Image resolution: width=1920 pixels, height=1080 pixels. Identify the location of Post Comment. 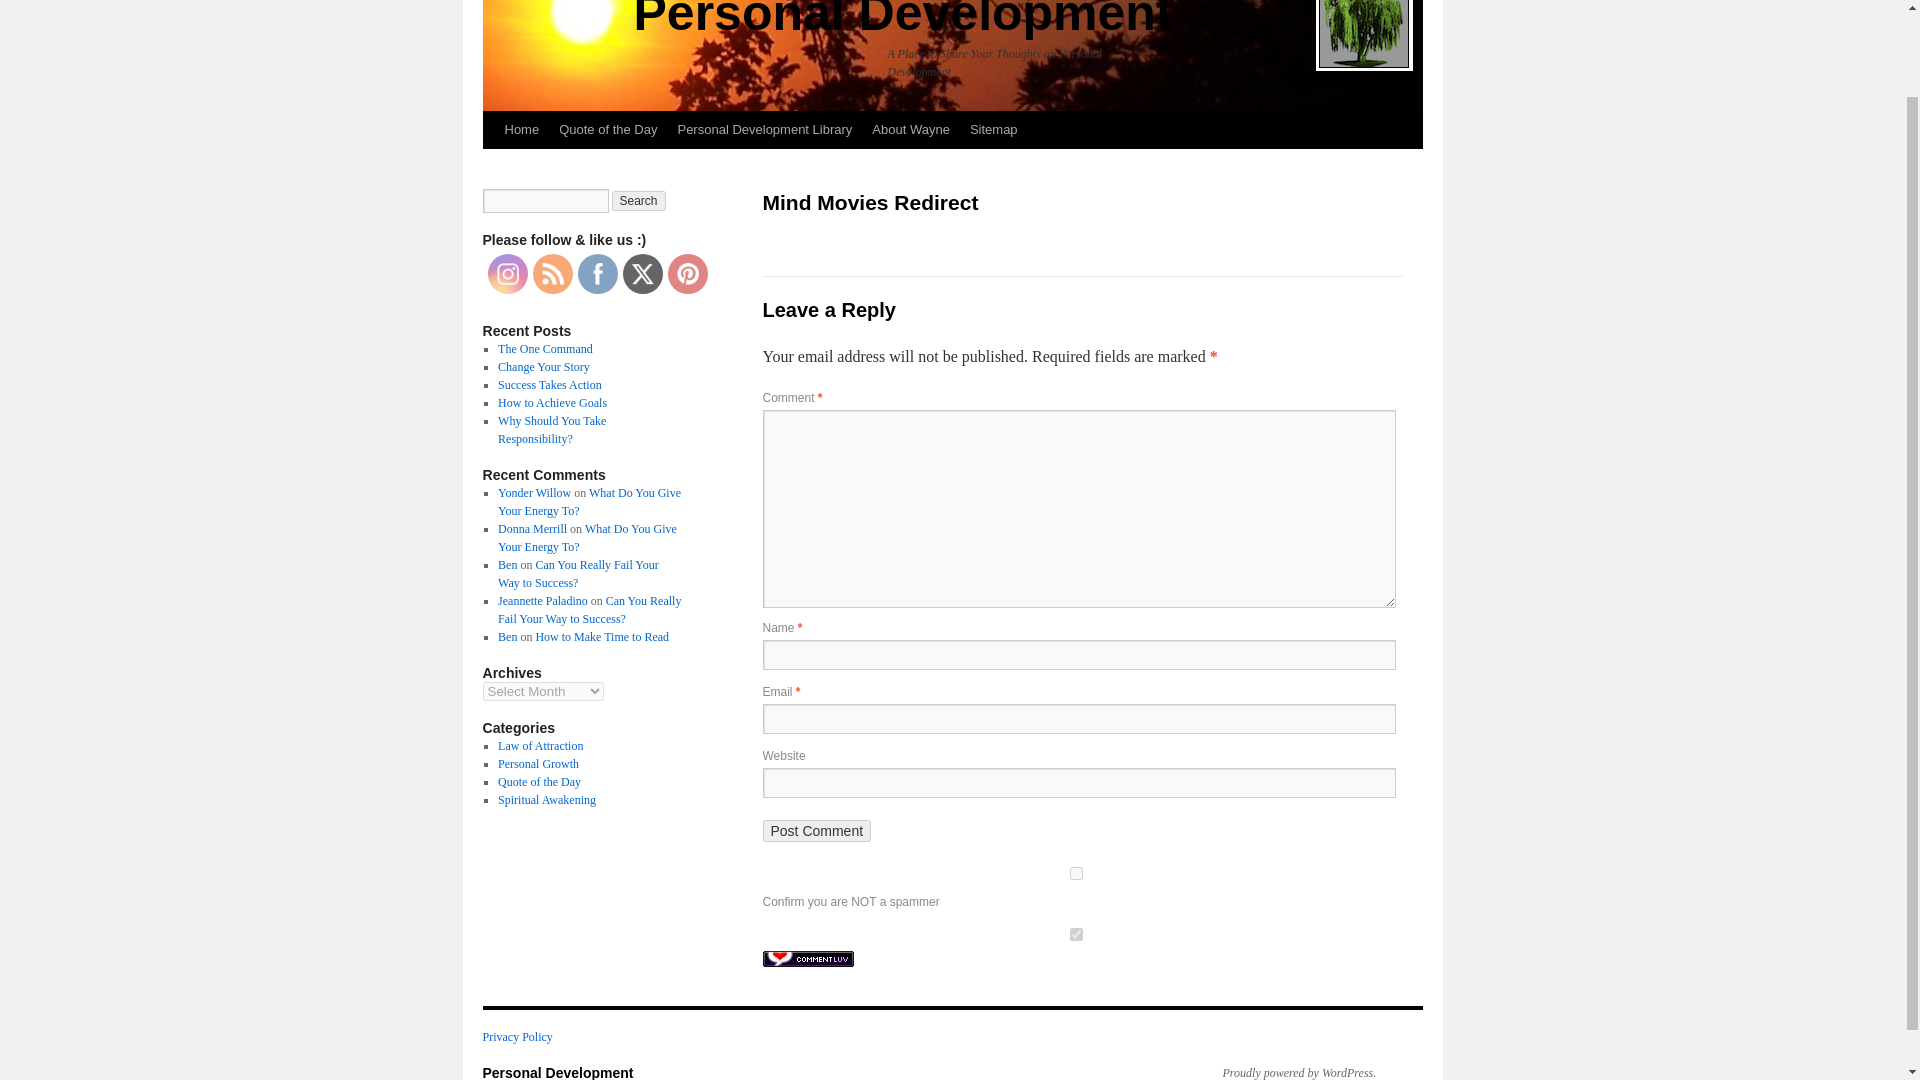
(816, 830).